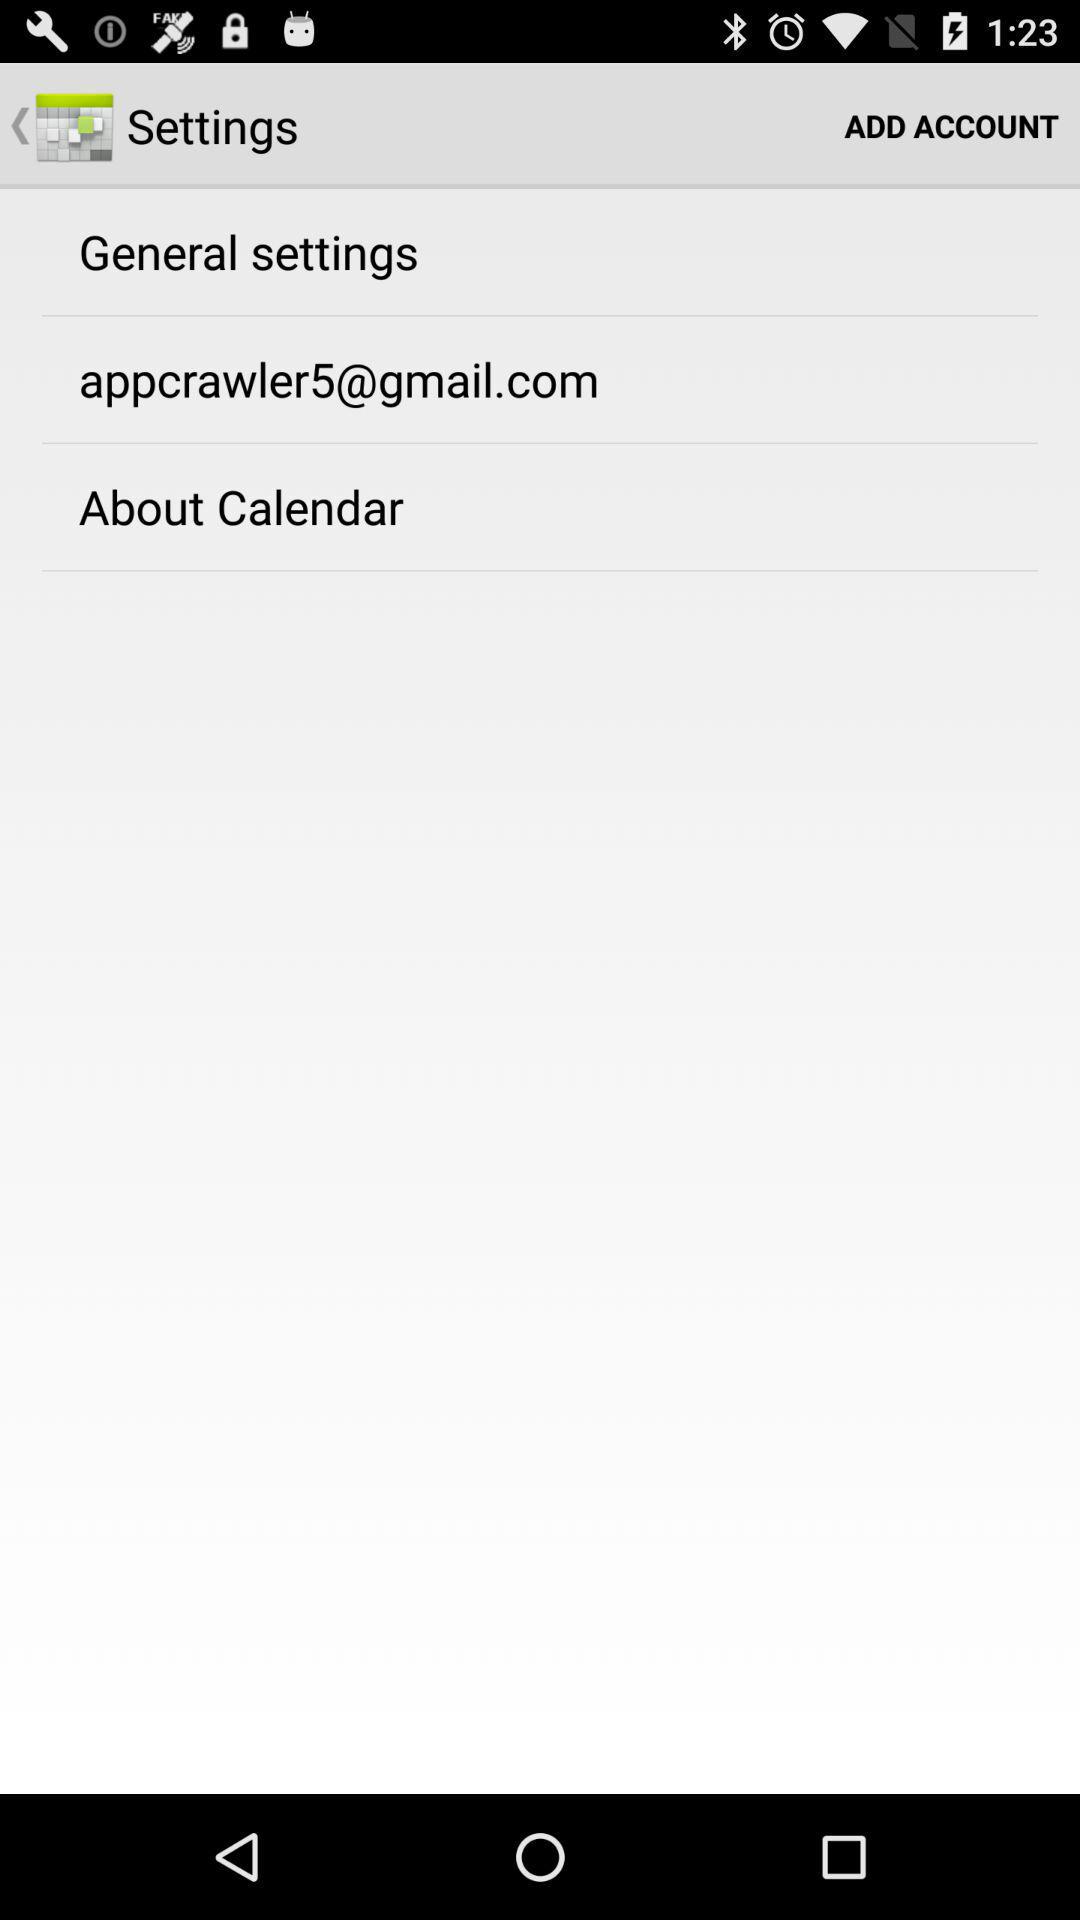  I want to click on choose the icon below appcrawler5@gmail.com icon, so click(240, 506).